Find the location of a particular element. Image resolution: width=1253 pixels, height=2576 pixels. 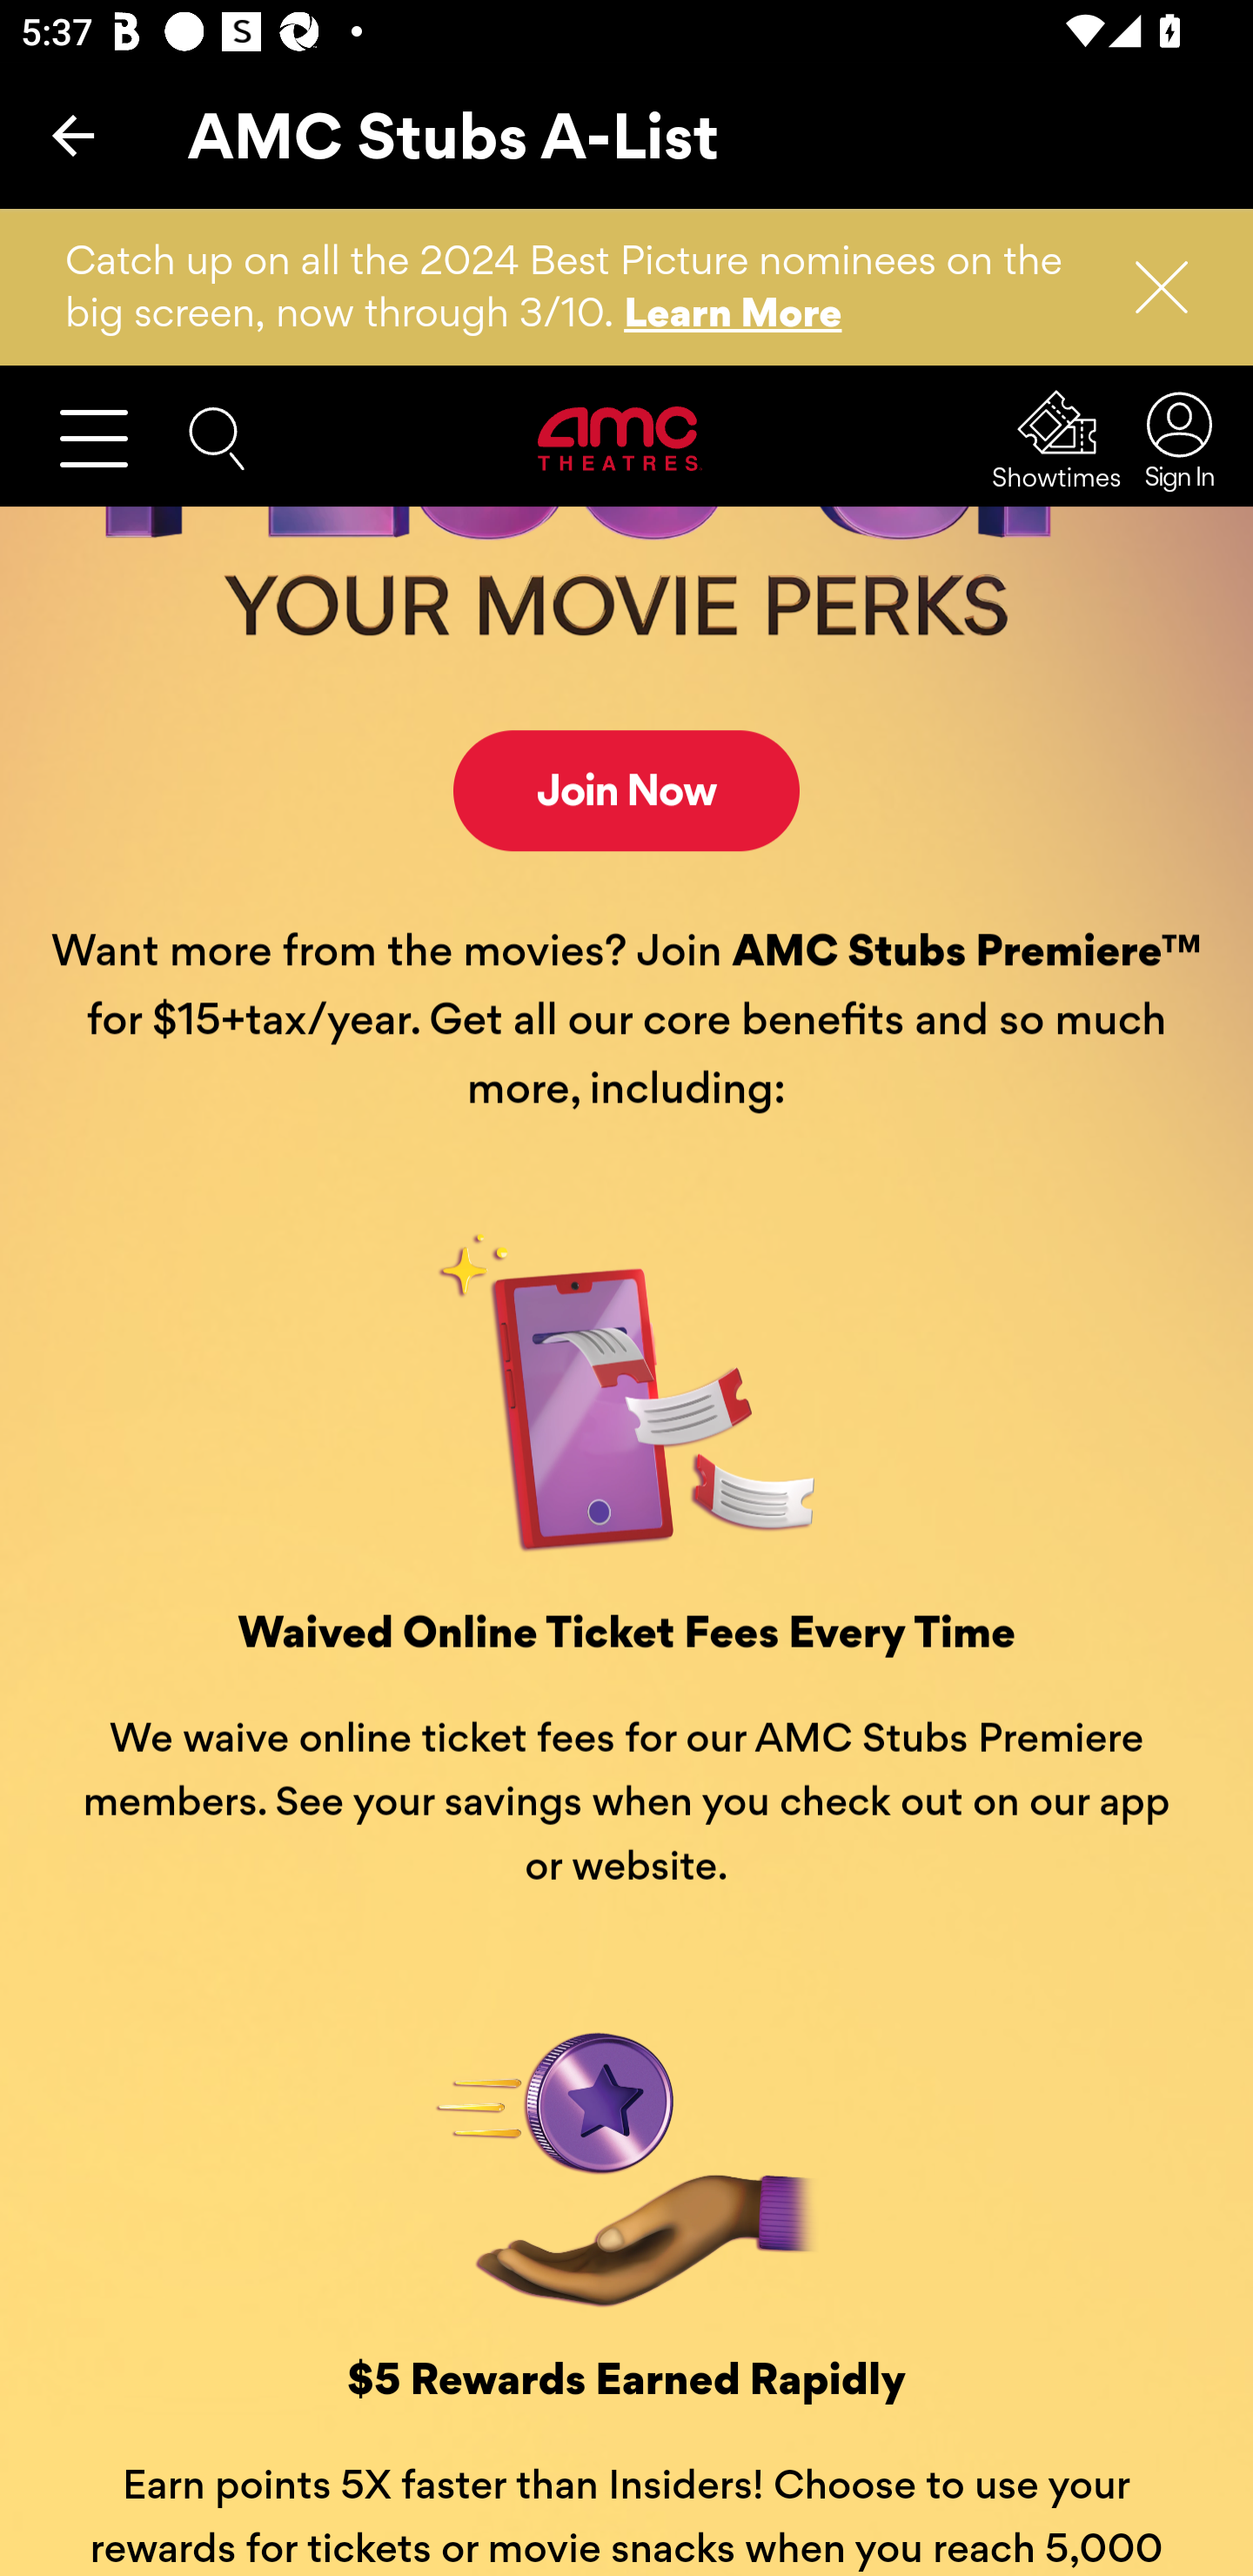

Join Now is located at coordinates (626, 792).